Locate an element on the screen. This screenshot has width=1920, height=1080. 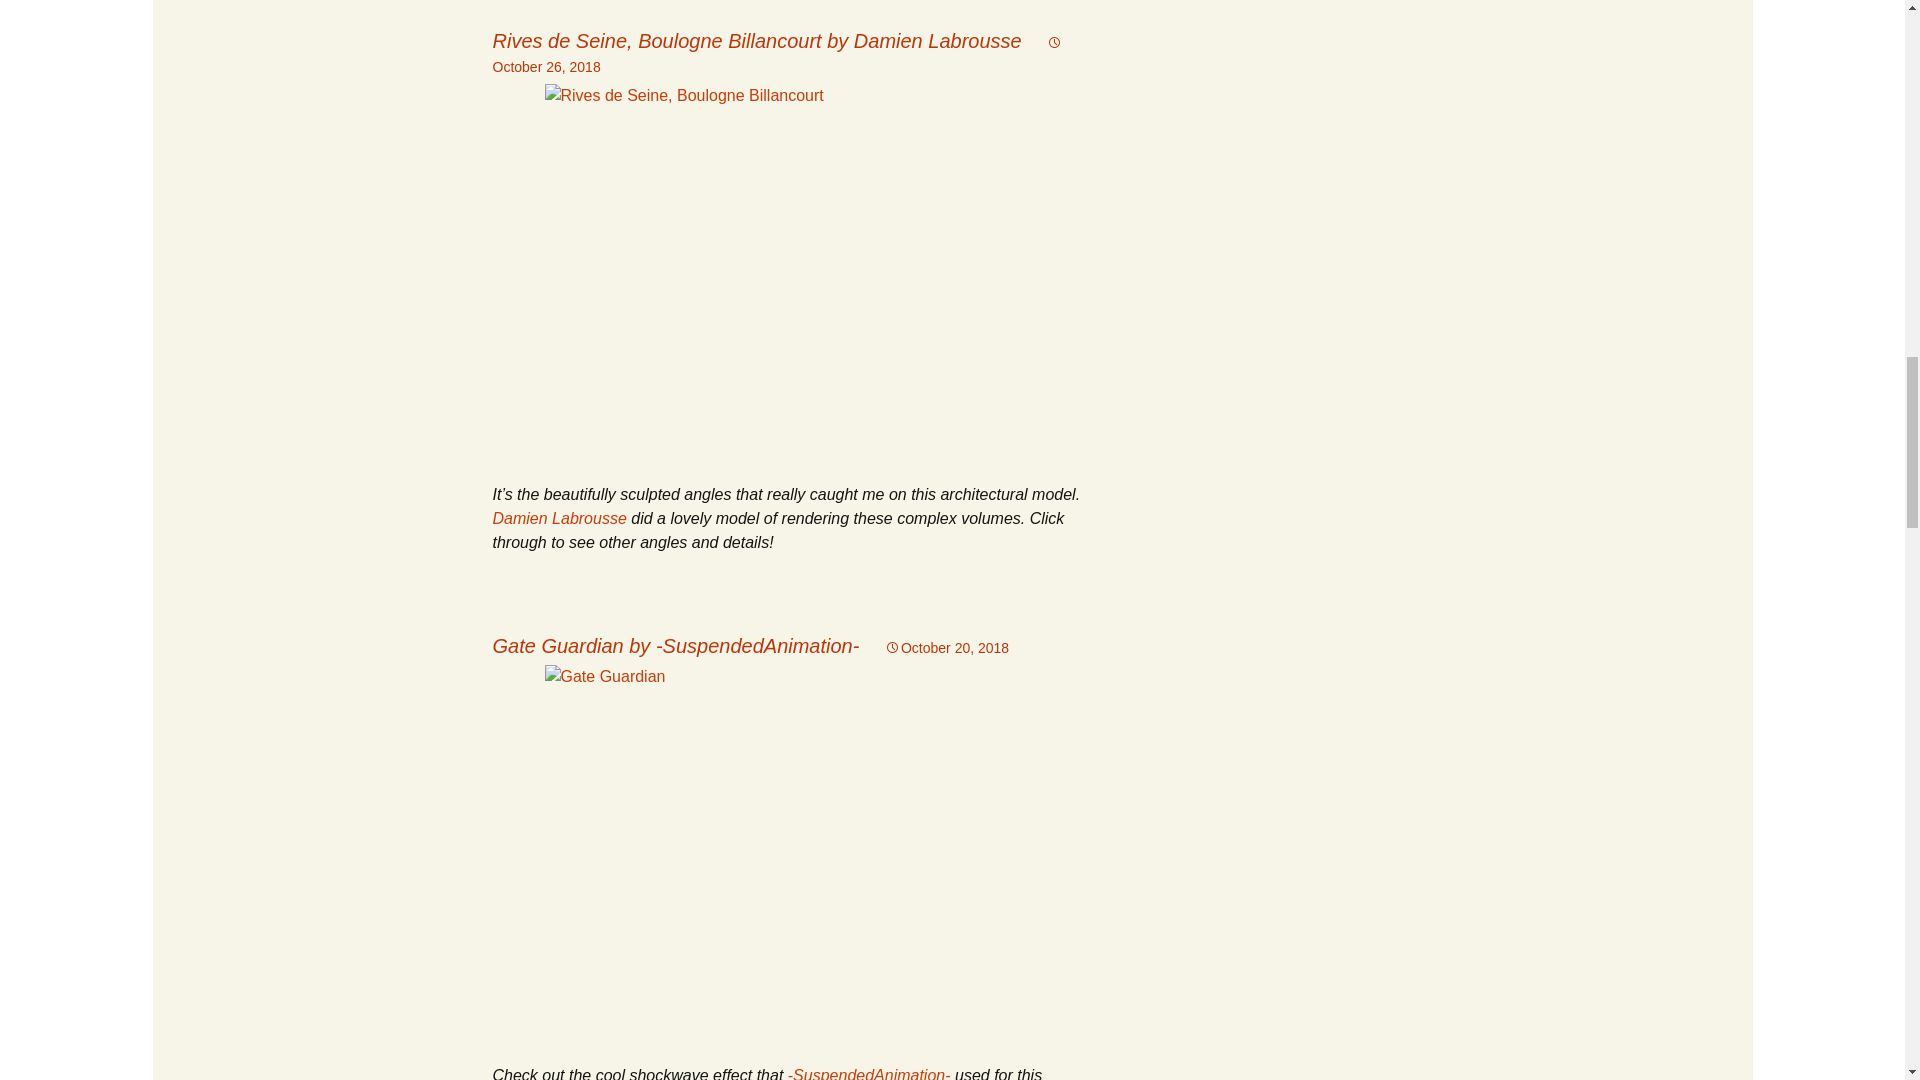
October 20, 2018 is located at coordinates (947, 648).